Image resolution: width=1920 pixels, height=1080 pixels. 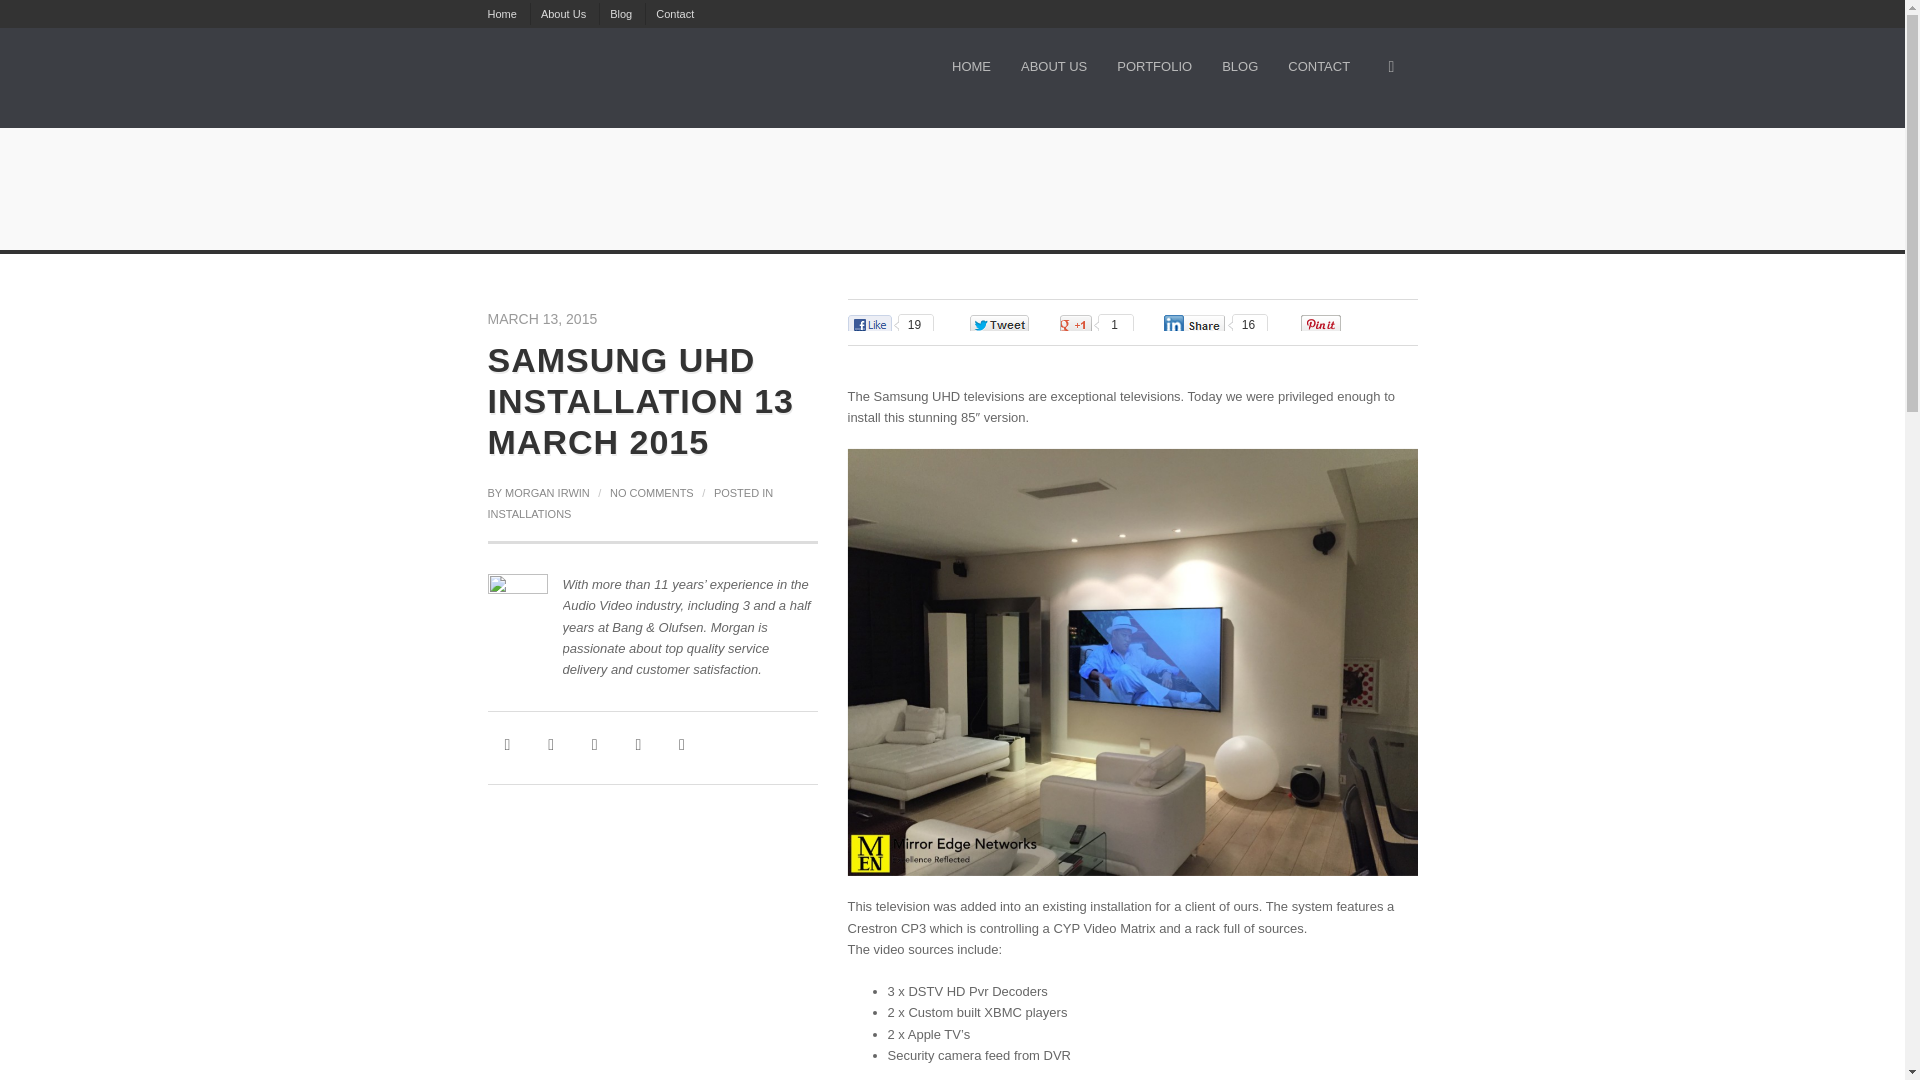 What do you see at coordinates (640, 401) in the screenshot?
I see `Permalink to Samsung UHD Installation 13 March 2015` at bounding box center [640, 401].